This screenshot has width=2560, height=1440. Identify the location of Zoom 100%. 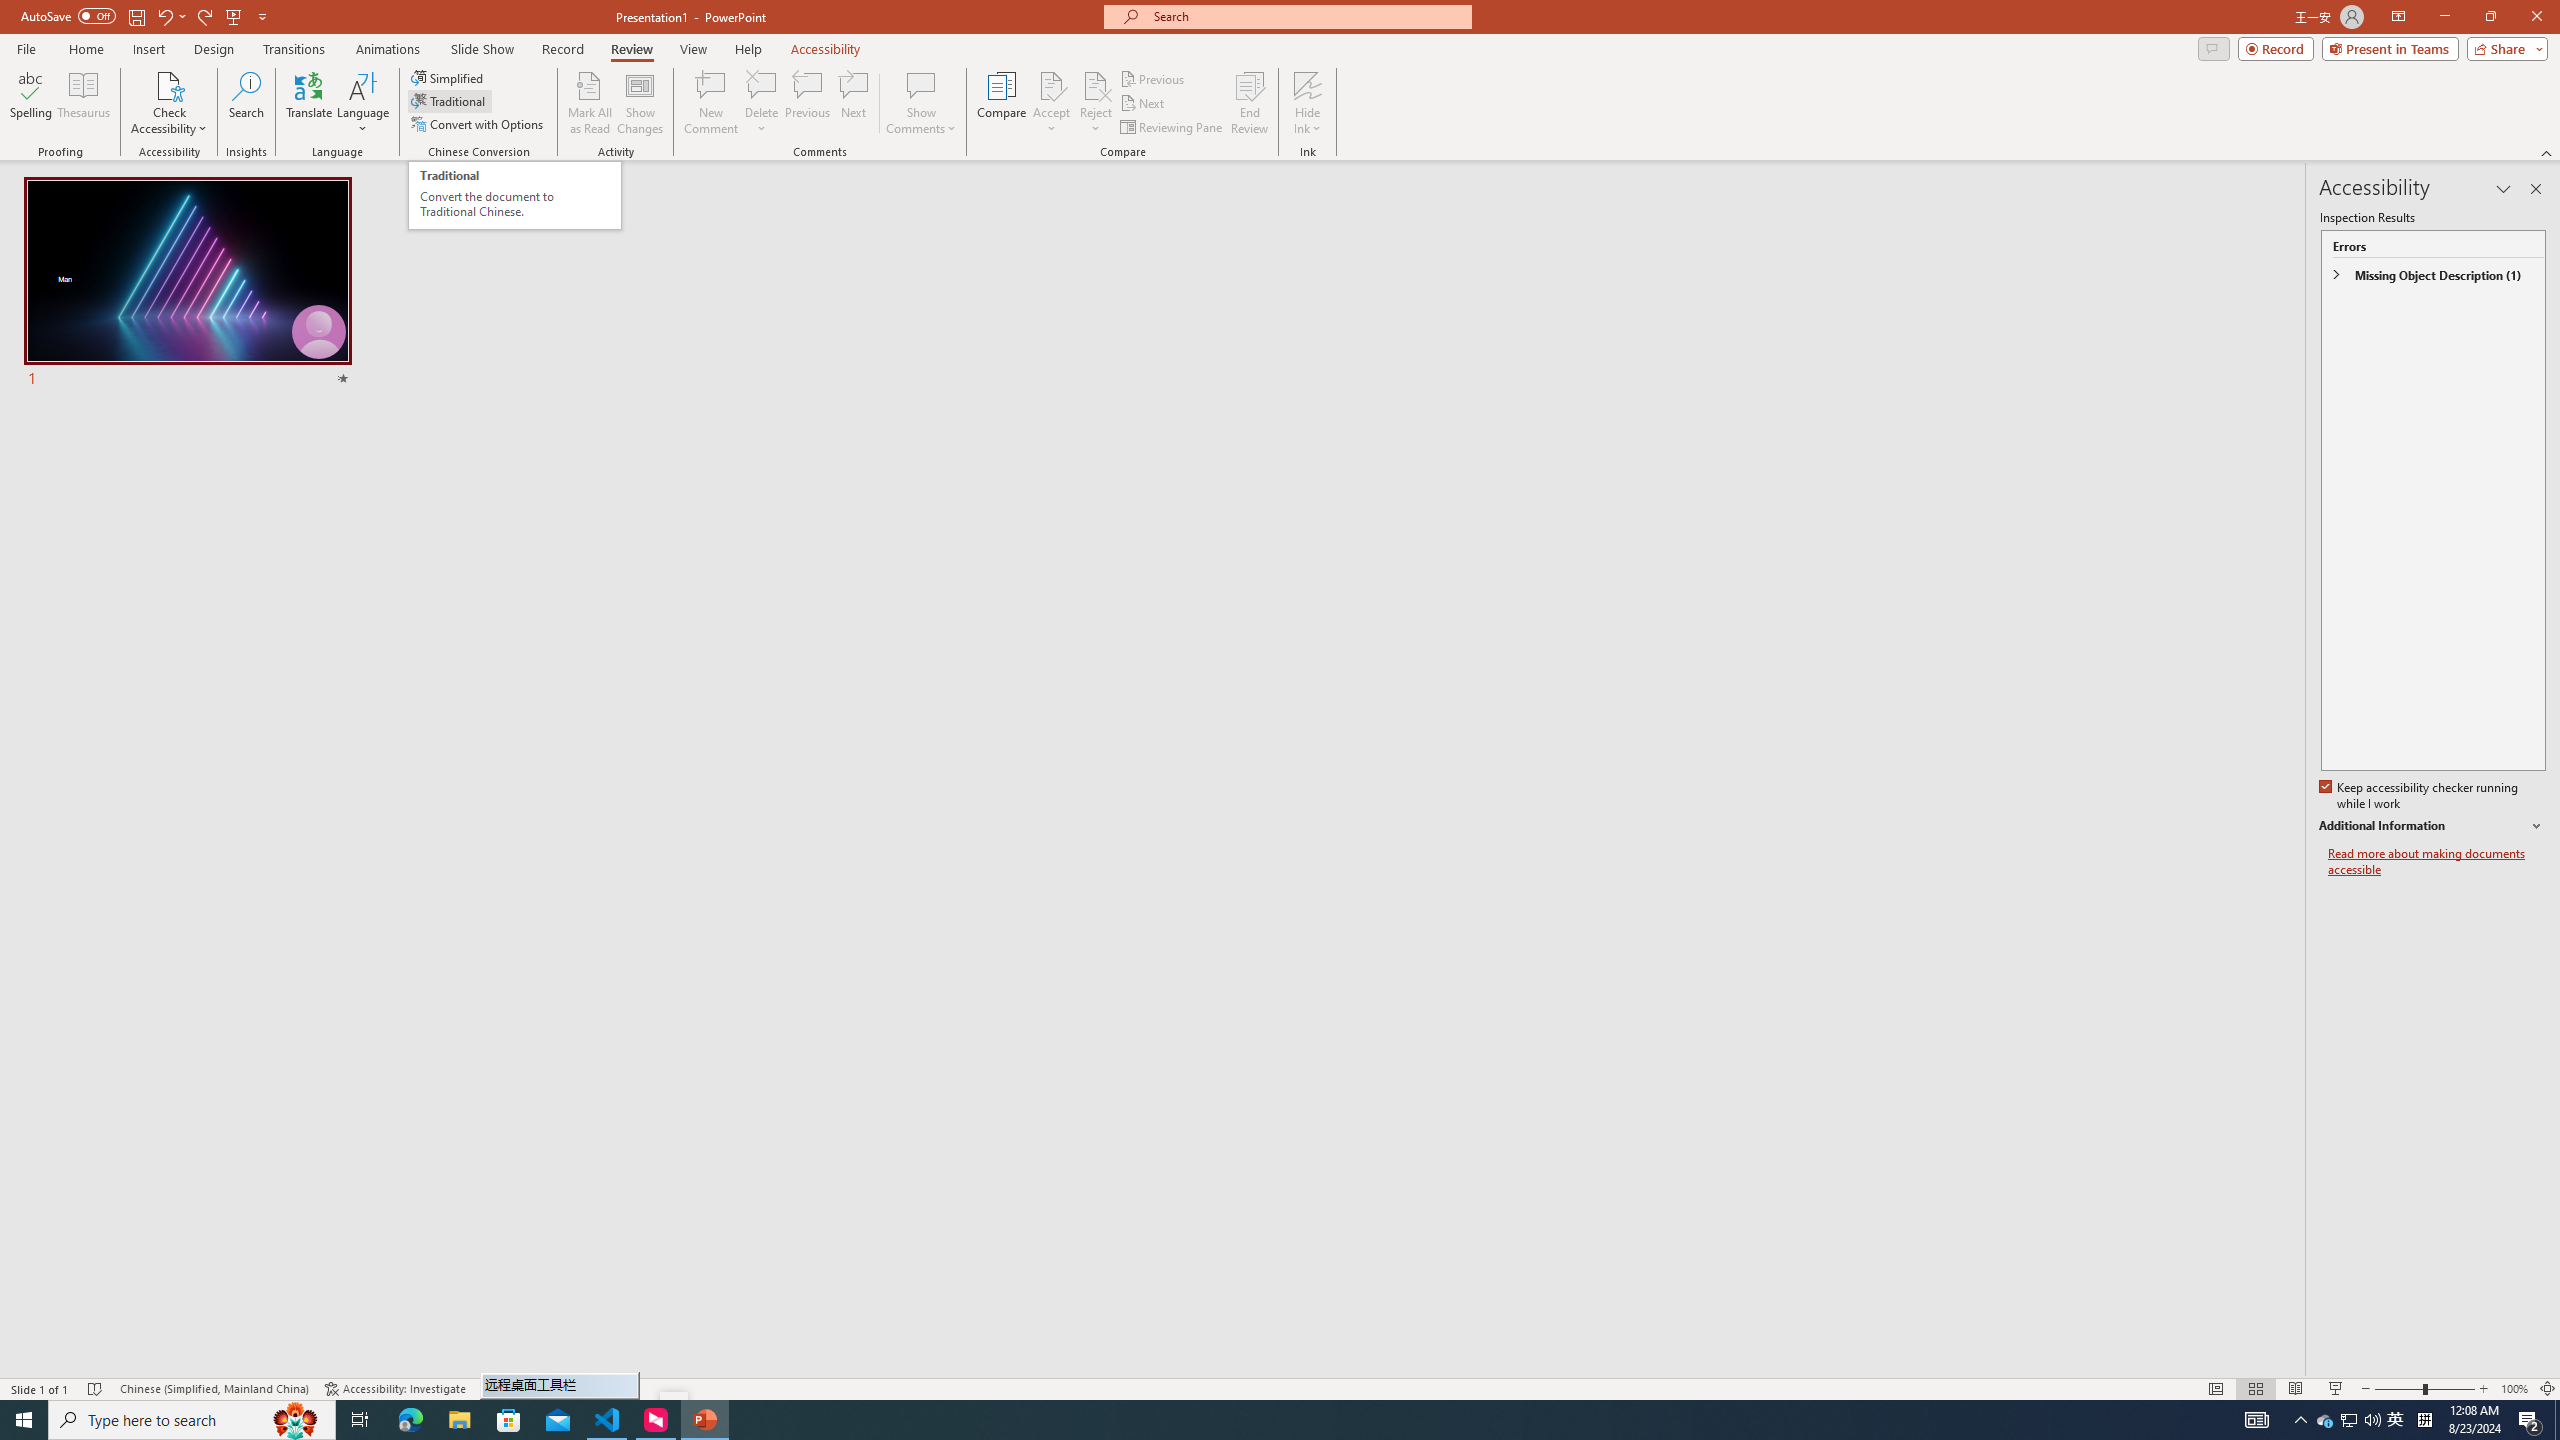
(2514, 1389).